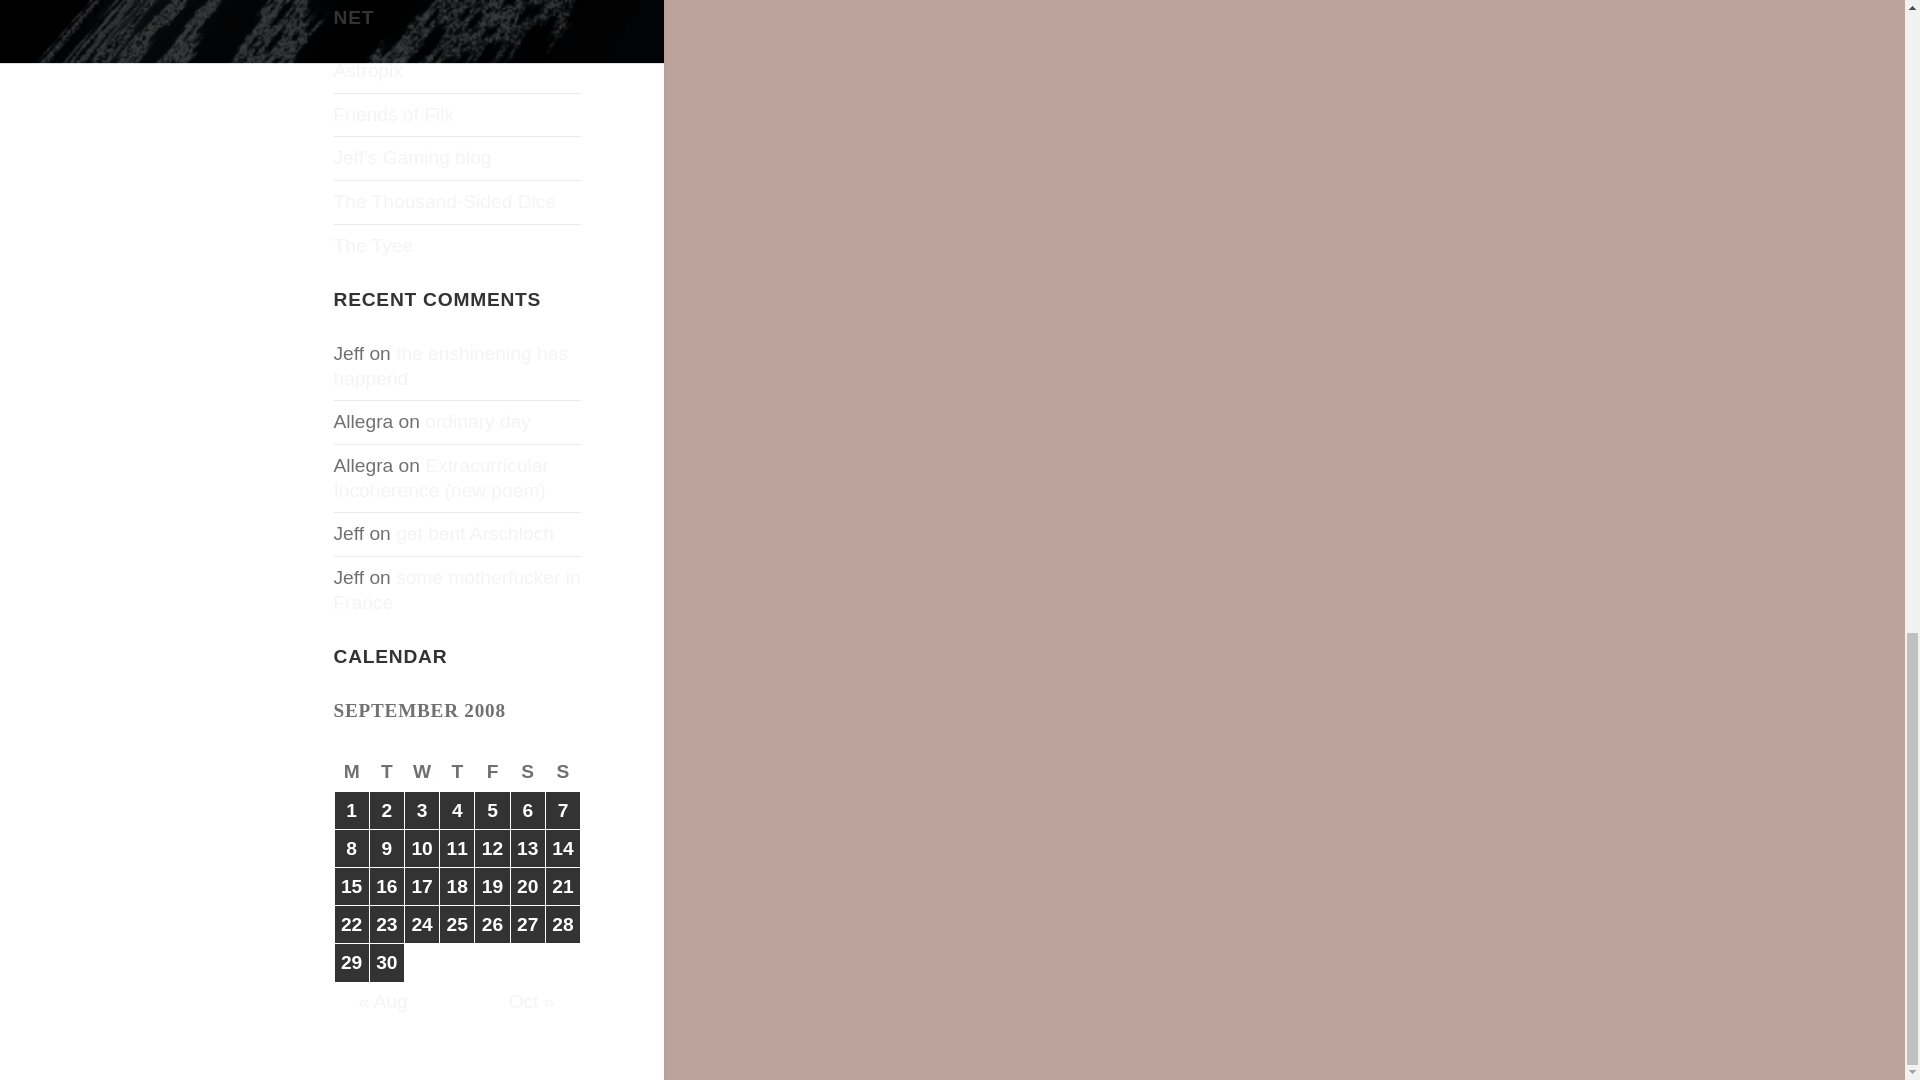  What do you see at coordinates (386, 848) in the screenshot?
I see `9` at bounding box center [386, 848].